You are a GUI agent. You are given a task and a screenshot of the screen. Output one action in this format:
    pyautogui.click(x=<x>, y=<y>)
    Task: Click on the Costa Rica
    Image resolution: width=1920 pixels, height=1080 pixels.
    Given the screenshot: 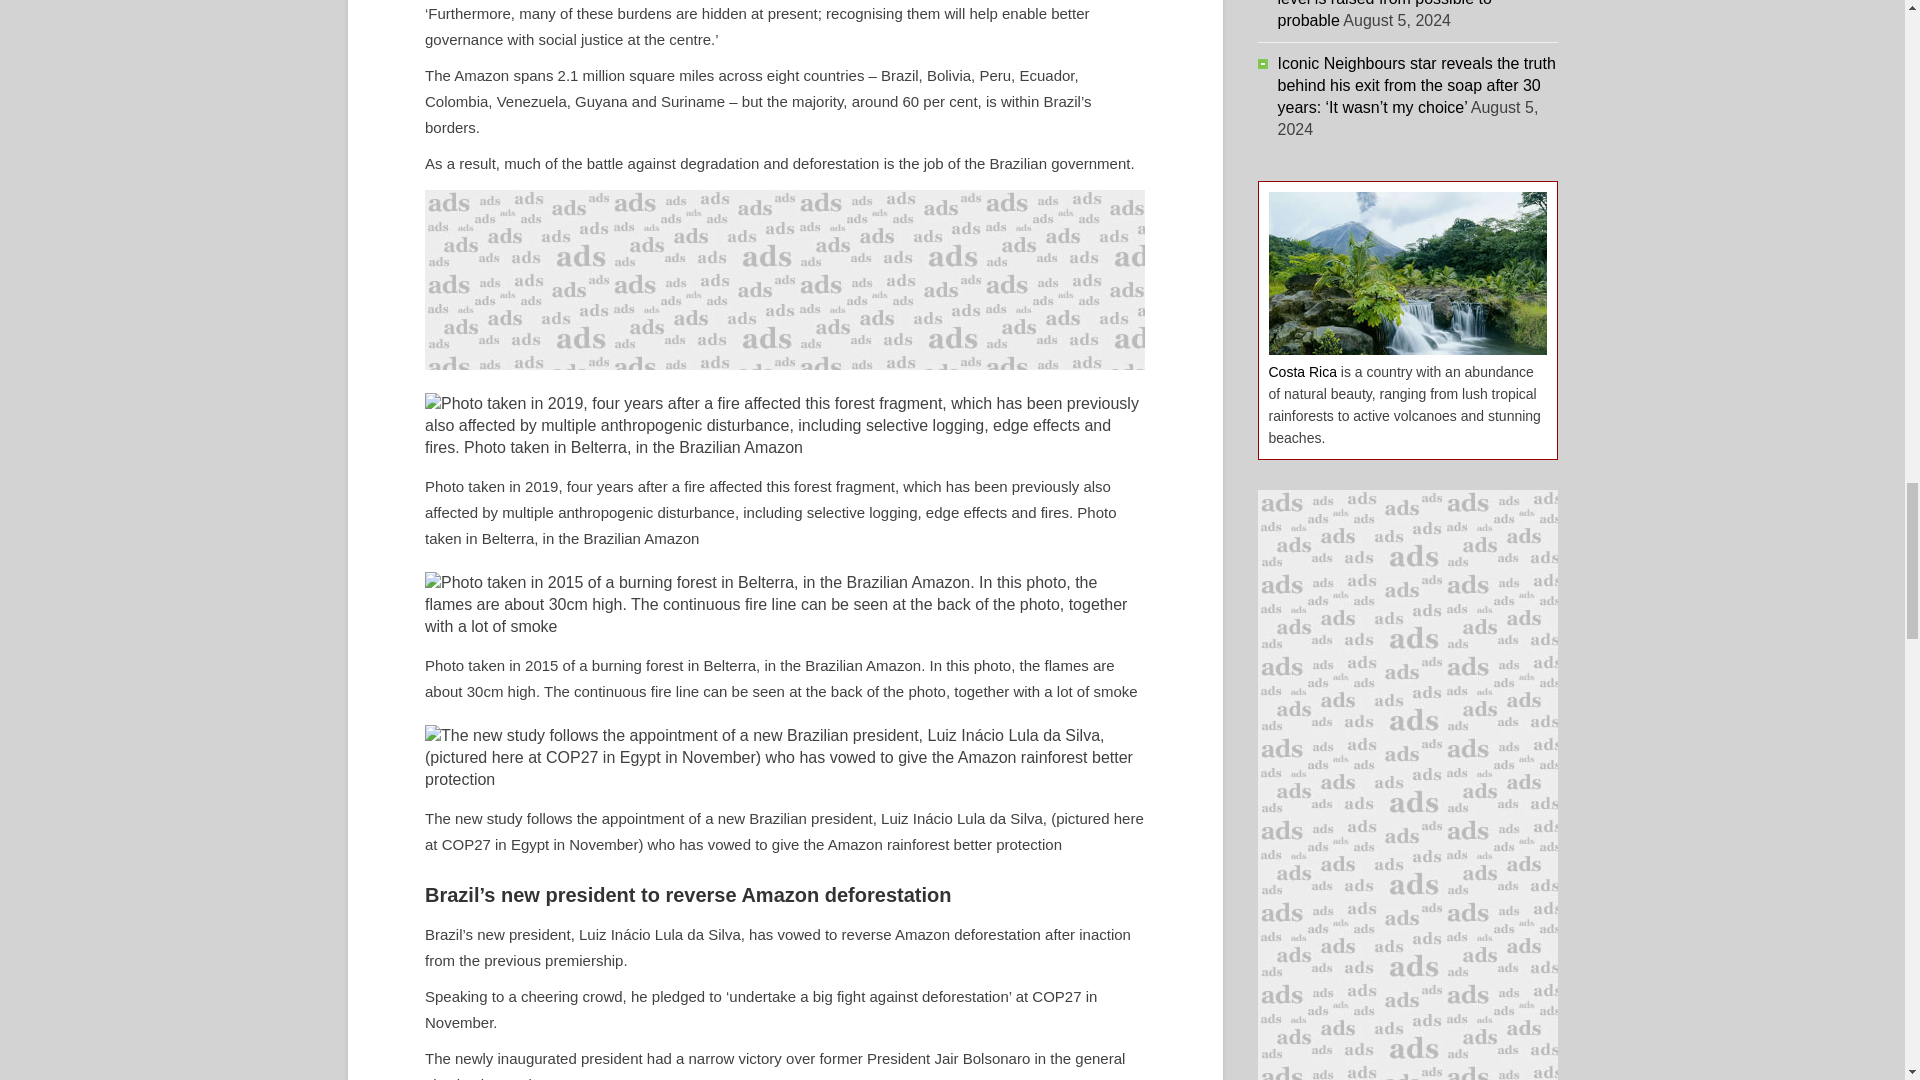 What is the action you would take?
    pyautogui.click(x=1302, y=372)
    